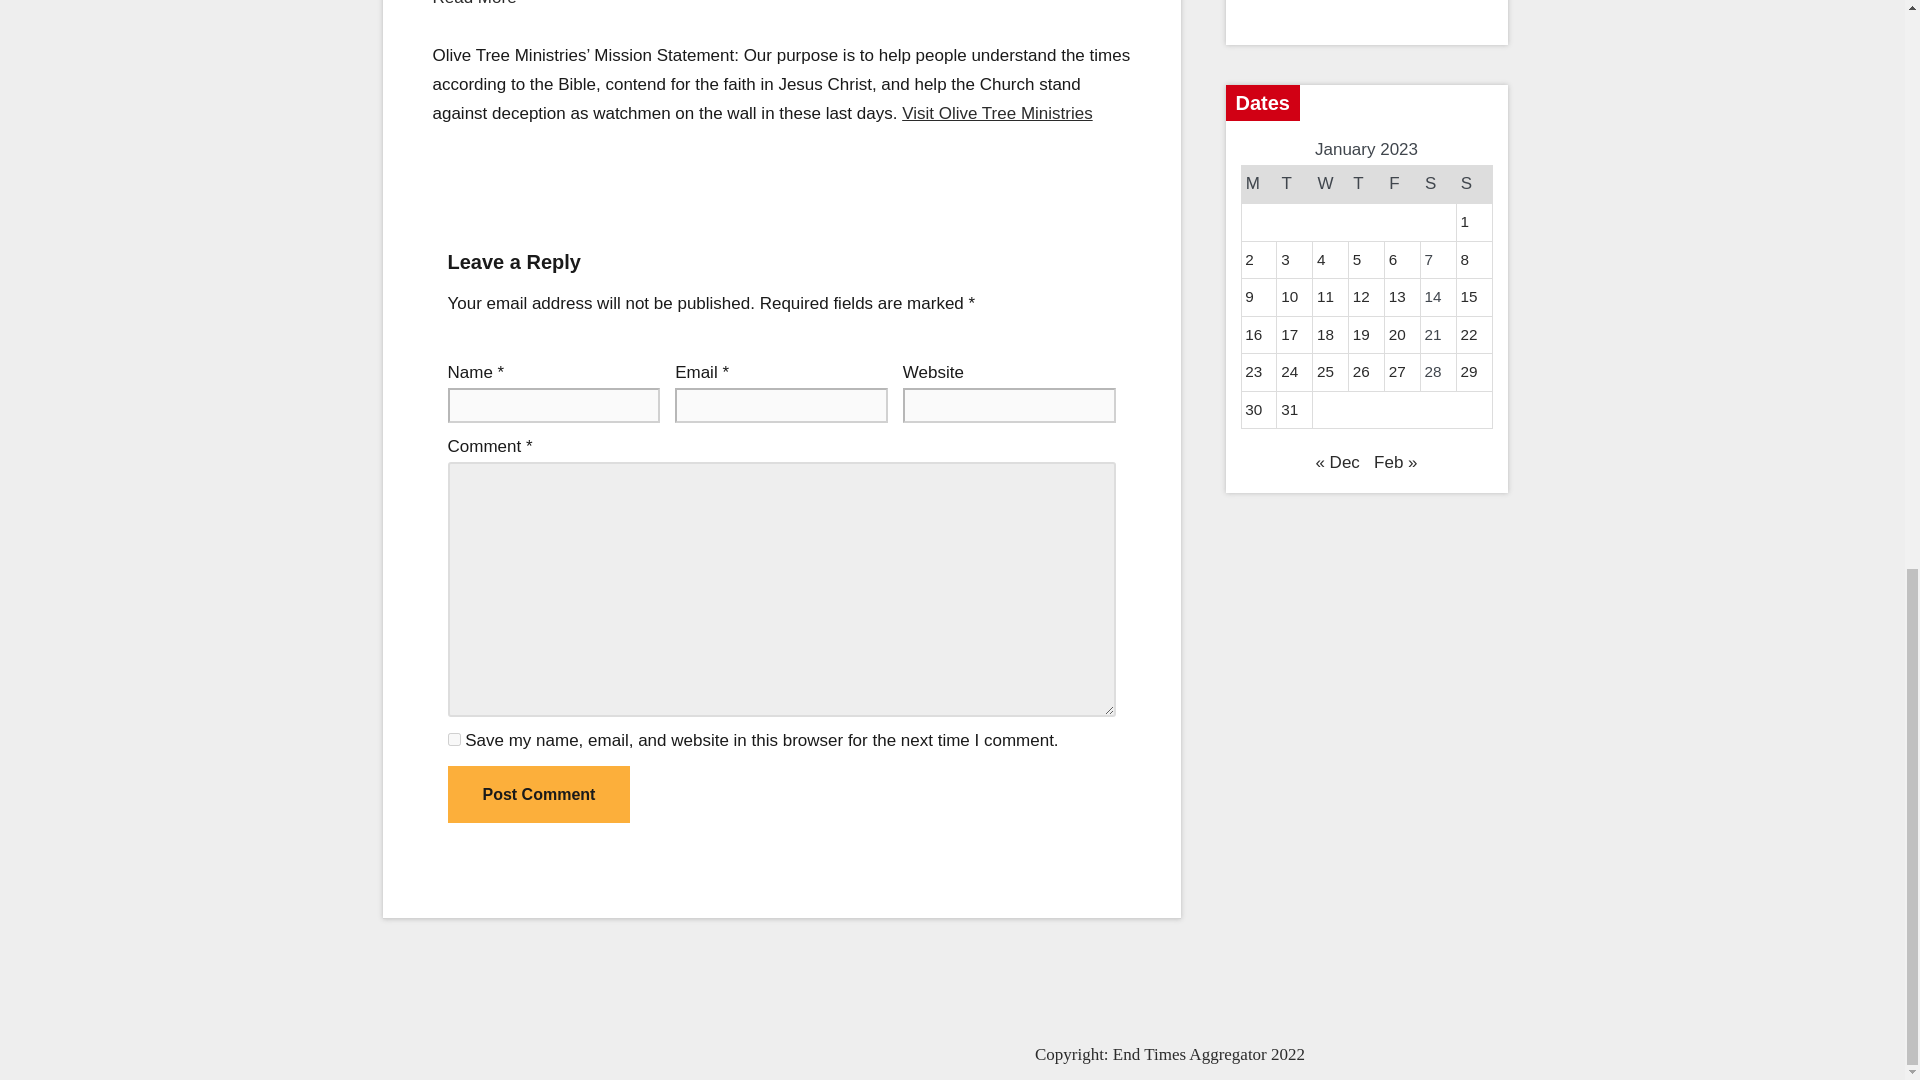 Image resolution: width=1920 pixels, height=1080 pixels. What do you see at coordinates (1402, 184) in the screenshot?
I see `Friday` at bounding box center [1402, 184].